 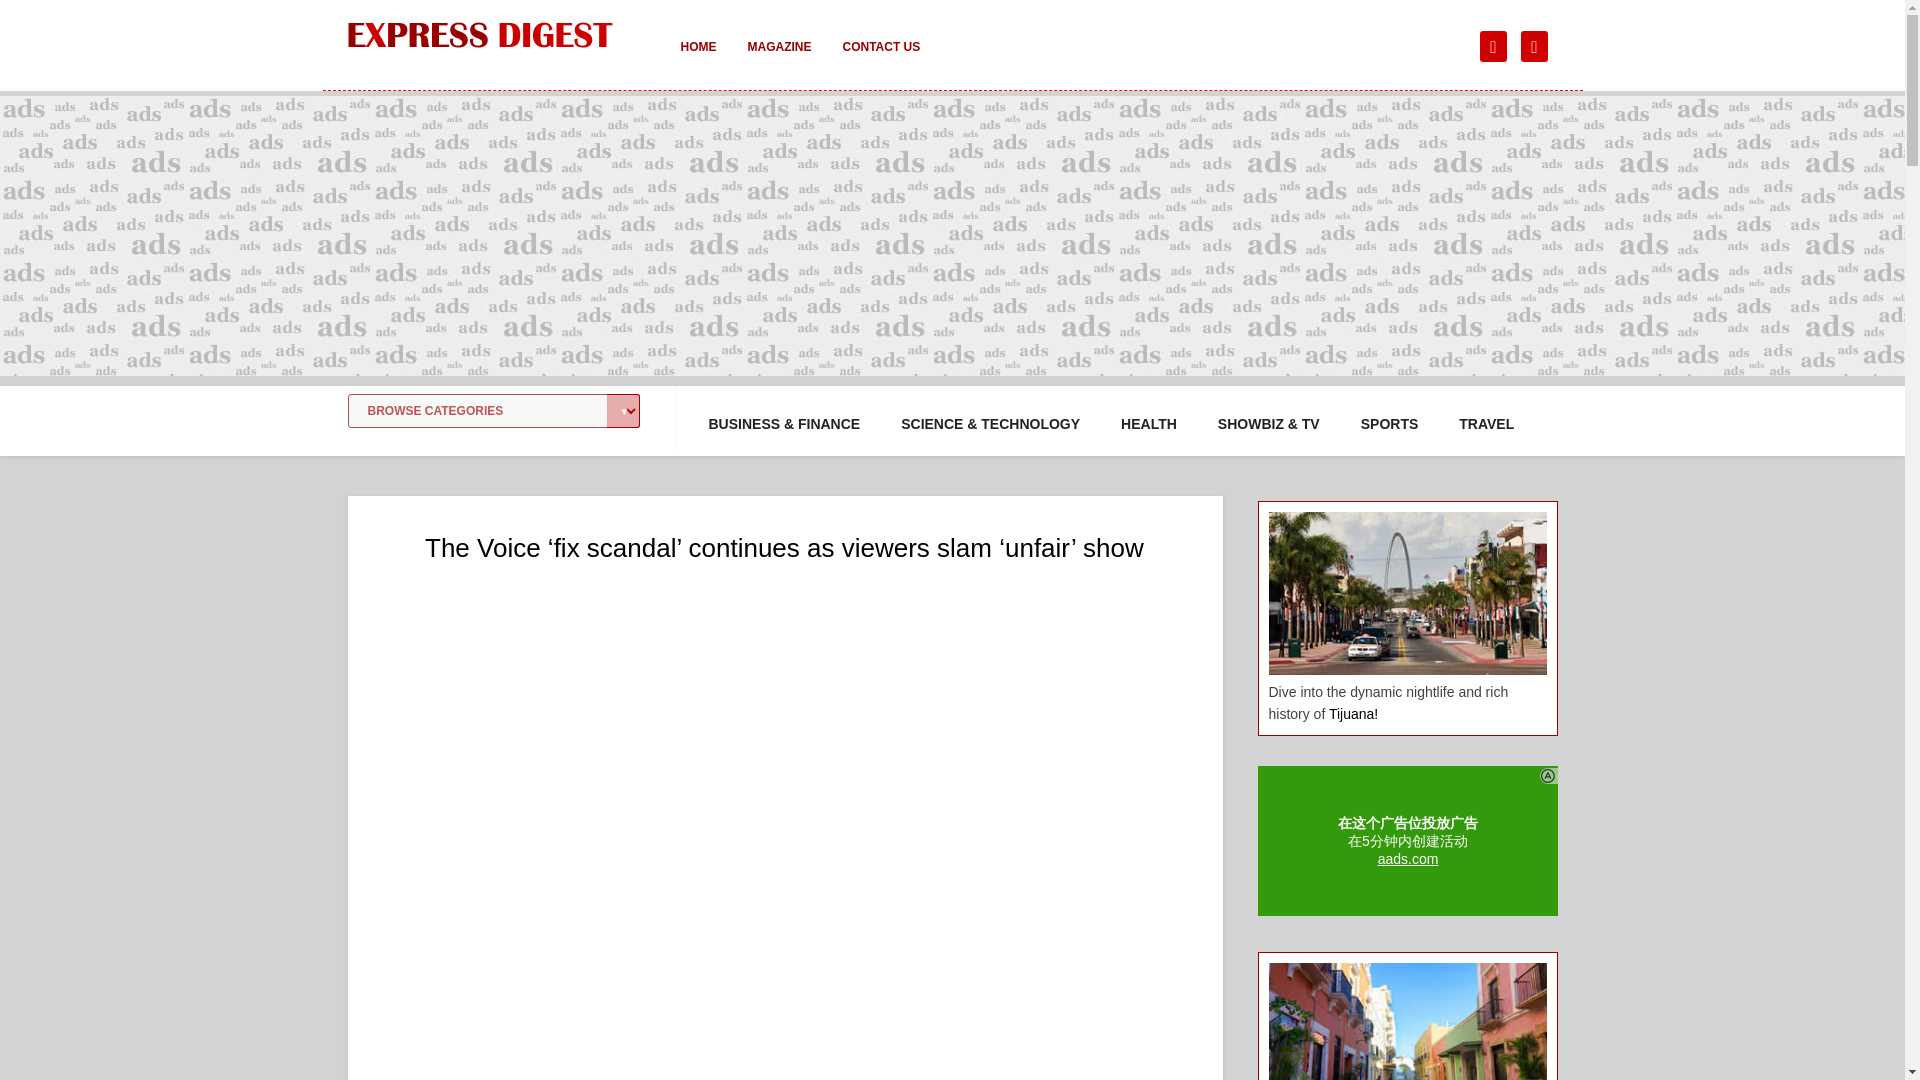 What do you see at coordinates (880, 60) in the screenshot?
I see `CONTACT US` at bounding box center [880, 60].